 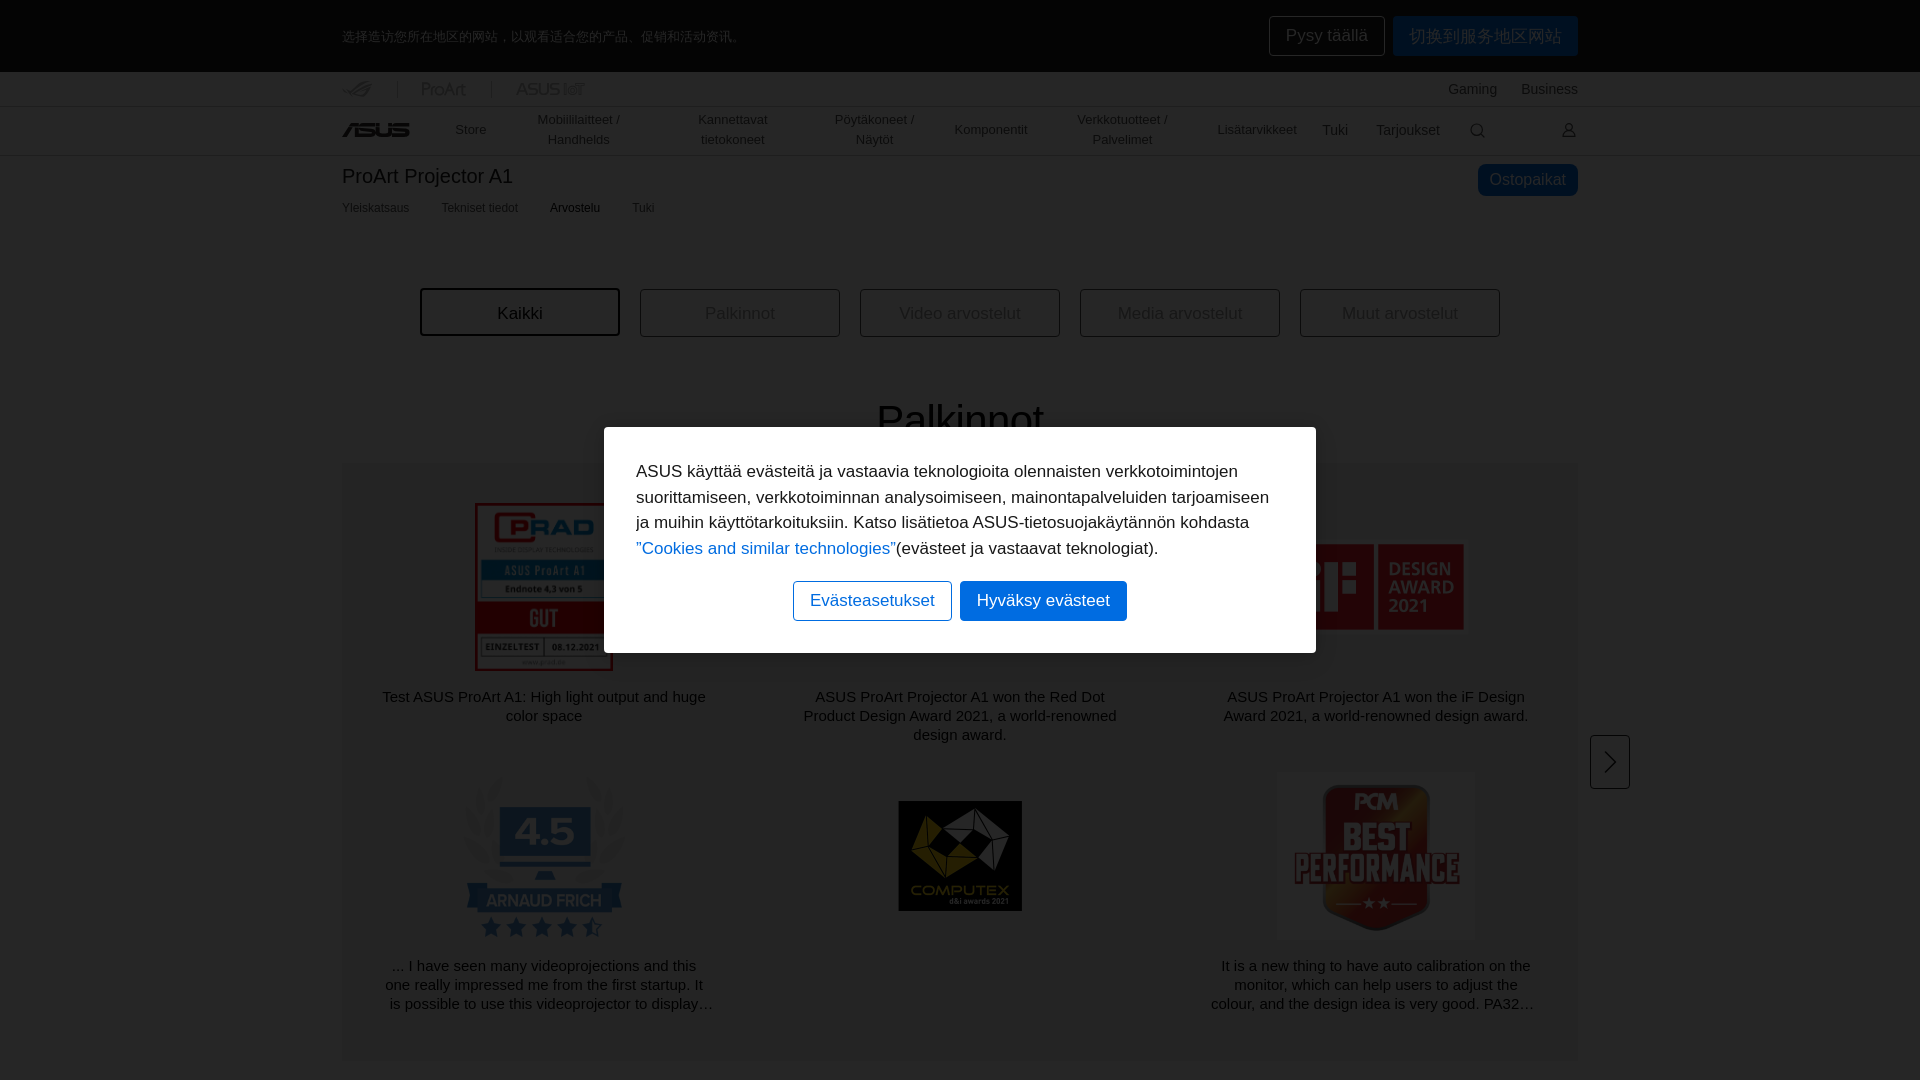 What do you see at coordinates (374, 208) in the screenshot?
I see `Yleiskatsaus` at bounding box center [374, 208].